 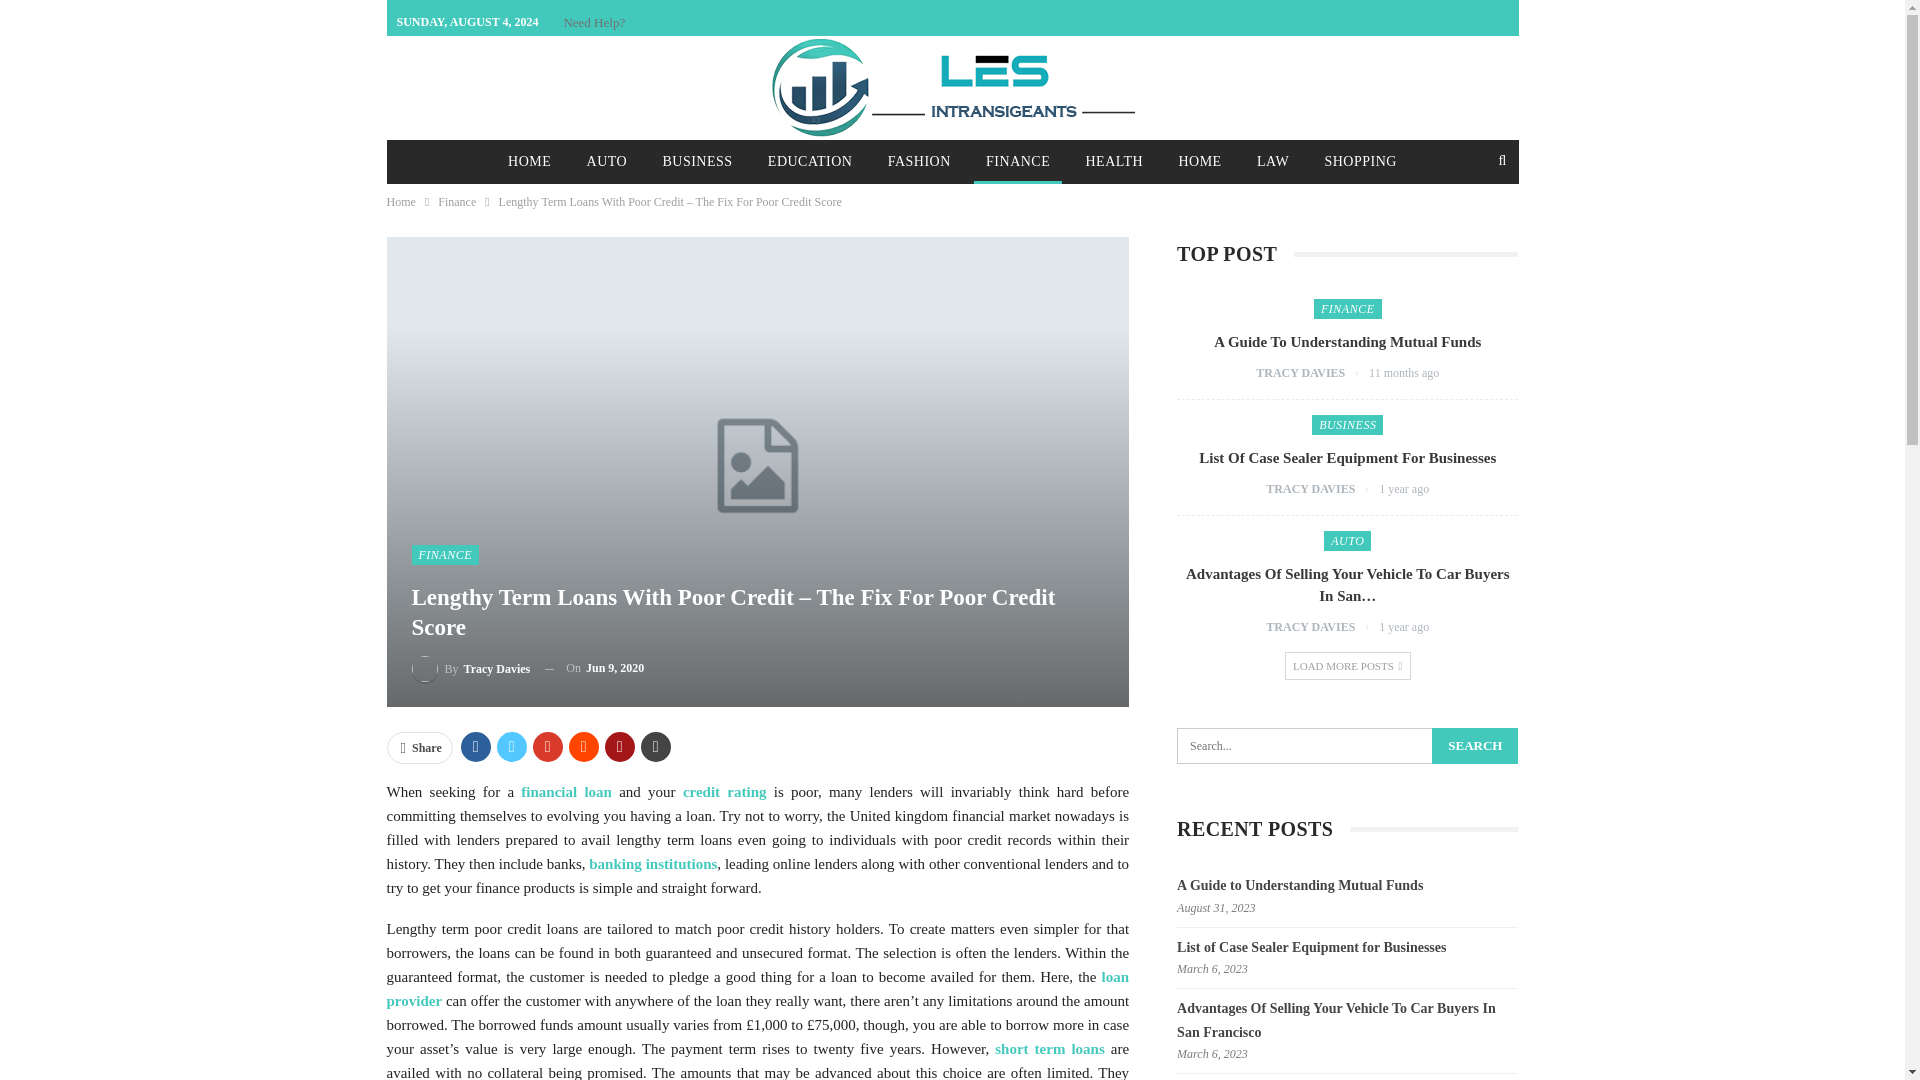 I want to click on LAW, so click(x=1272, y=162).